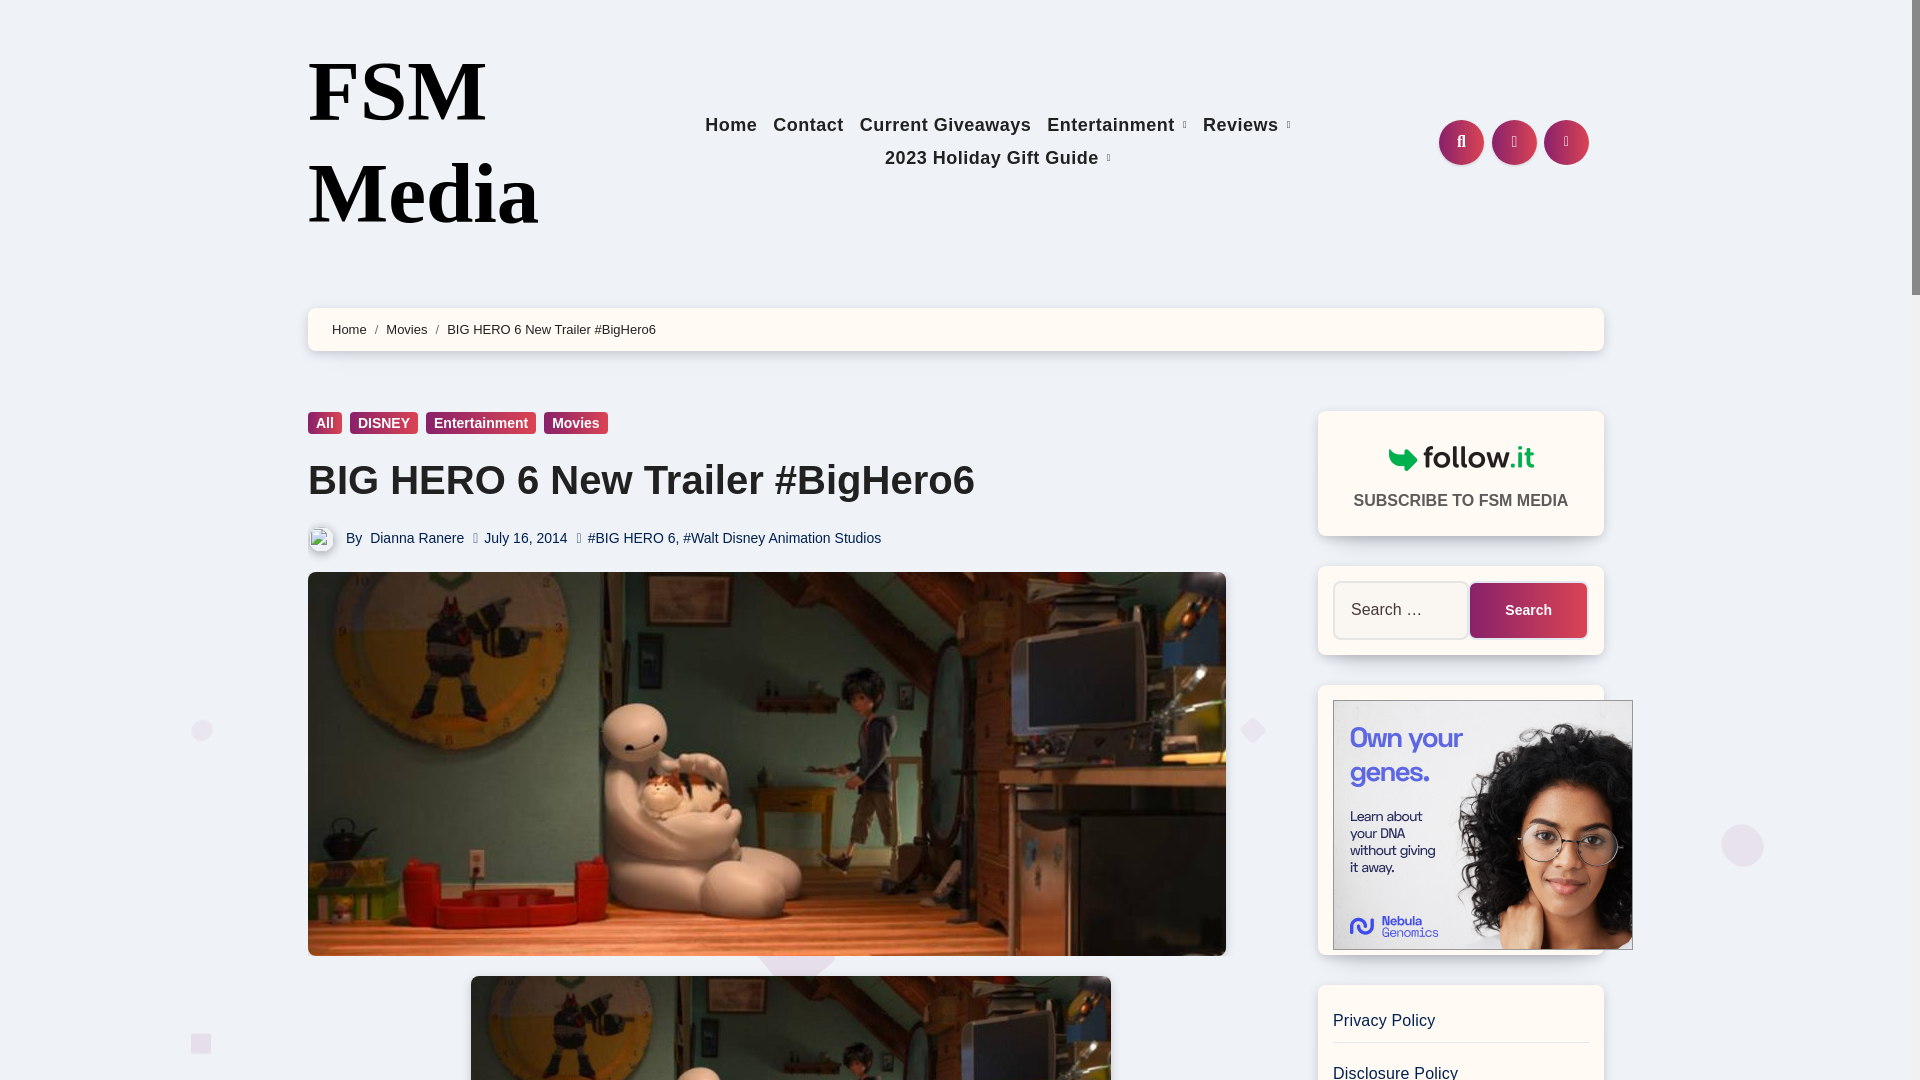 Image resolution: width=1920 pixels, height=1080 pixels. I want to click on Movies, so click(574, 422).